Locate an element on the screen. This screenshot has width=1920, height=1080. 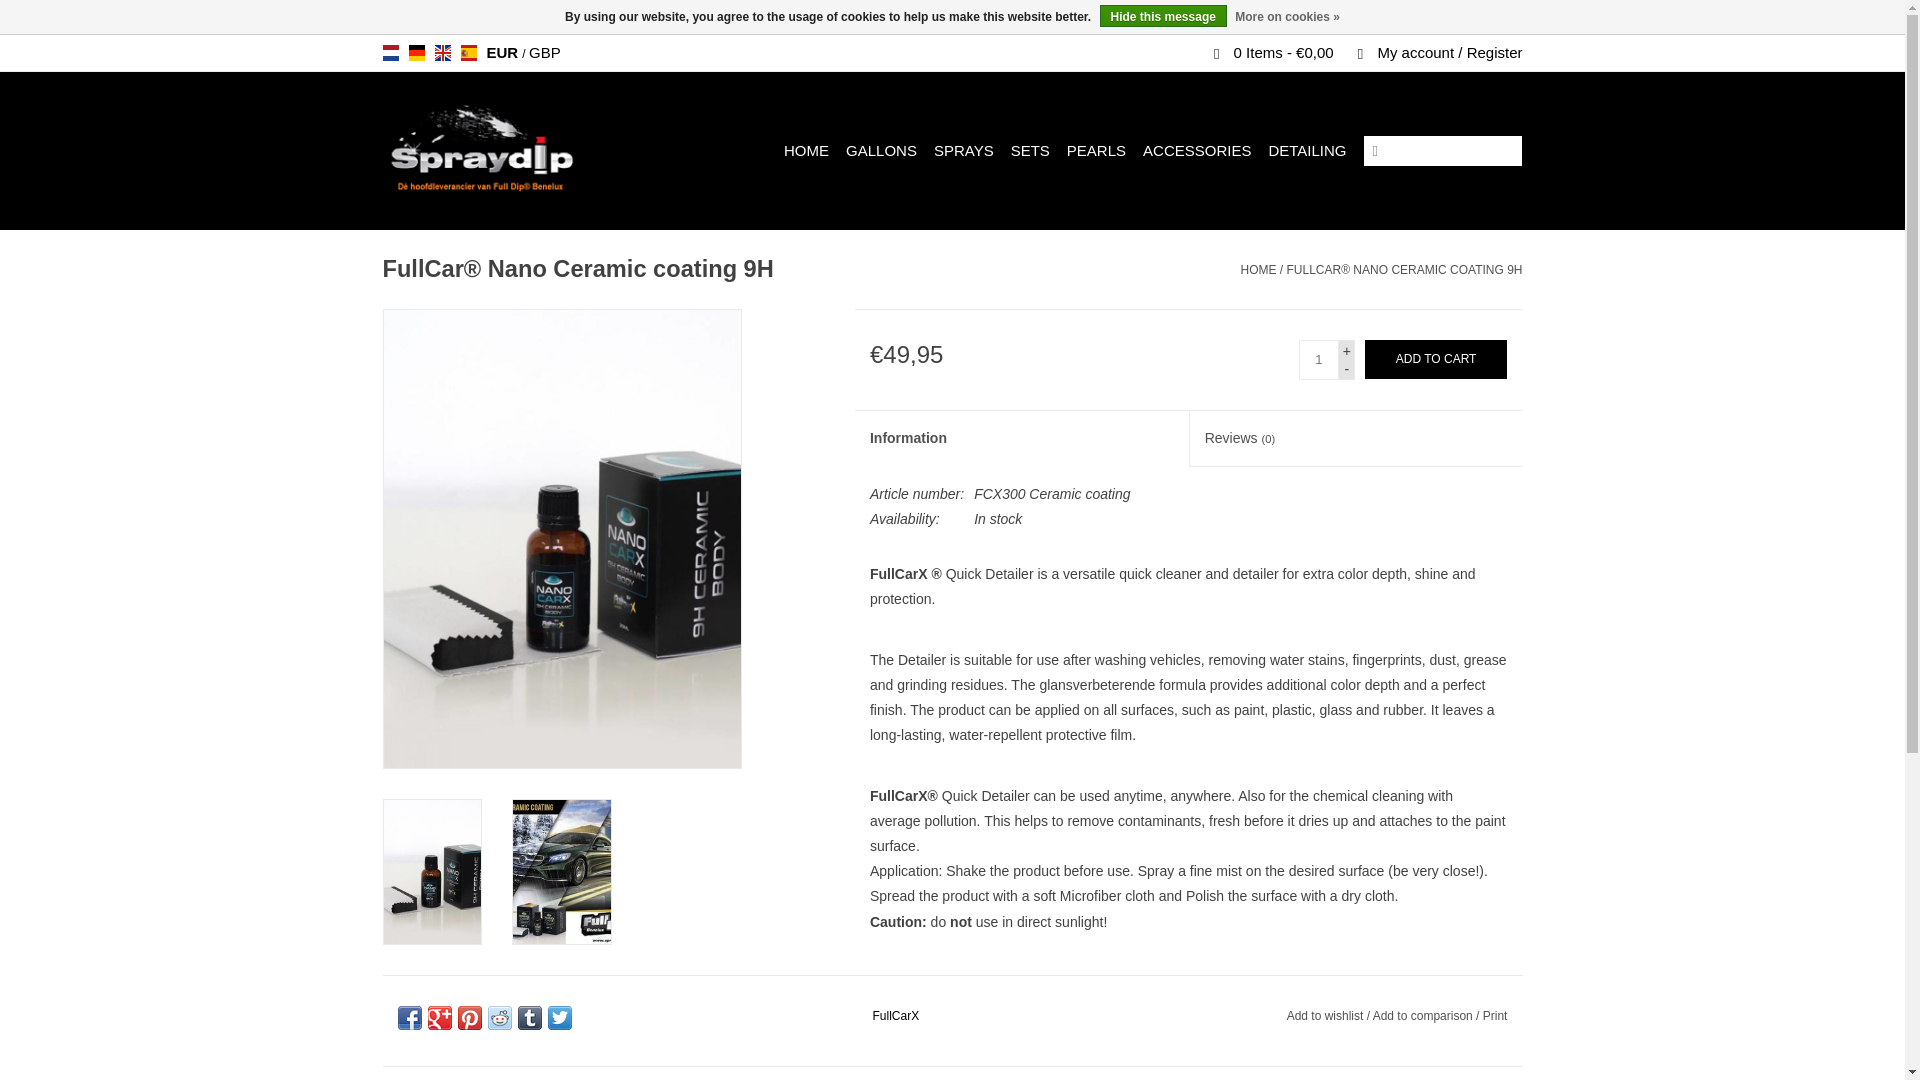
es is located at coordinates (468, 52).